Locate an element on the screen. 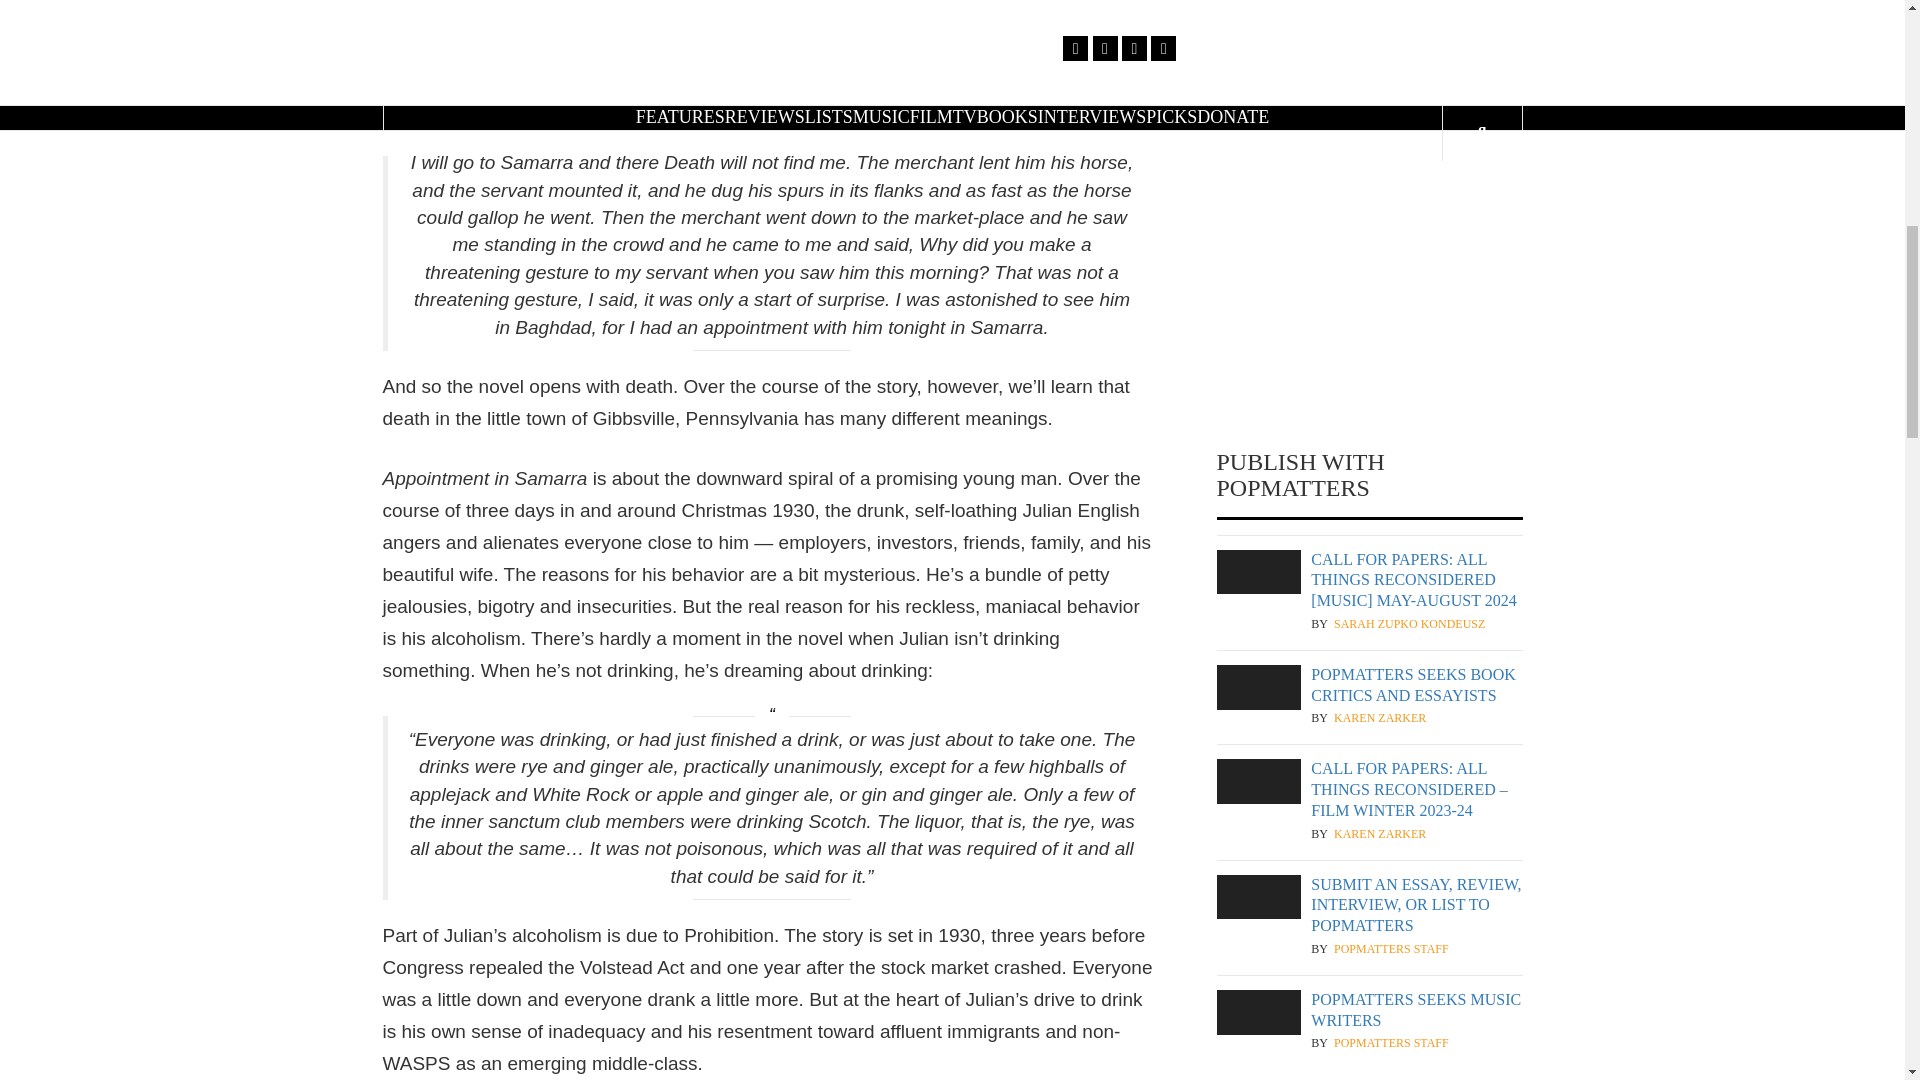 The height and width of the screenshot is (1080, 1920). PopMatters Staff is located at coordinates (1392, 1042).